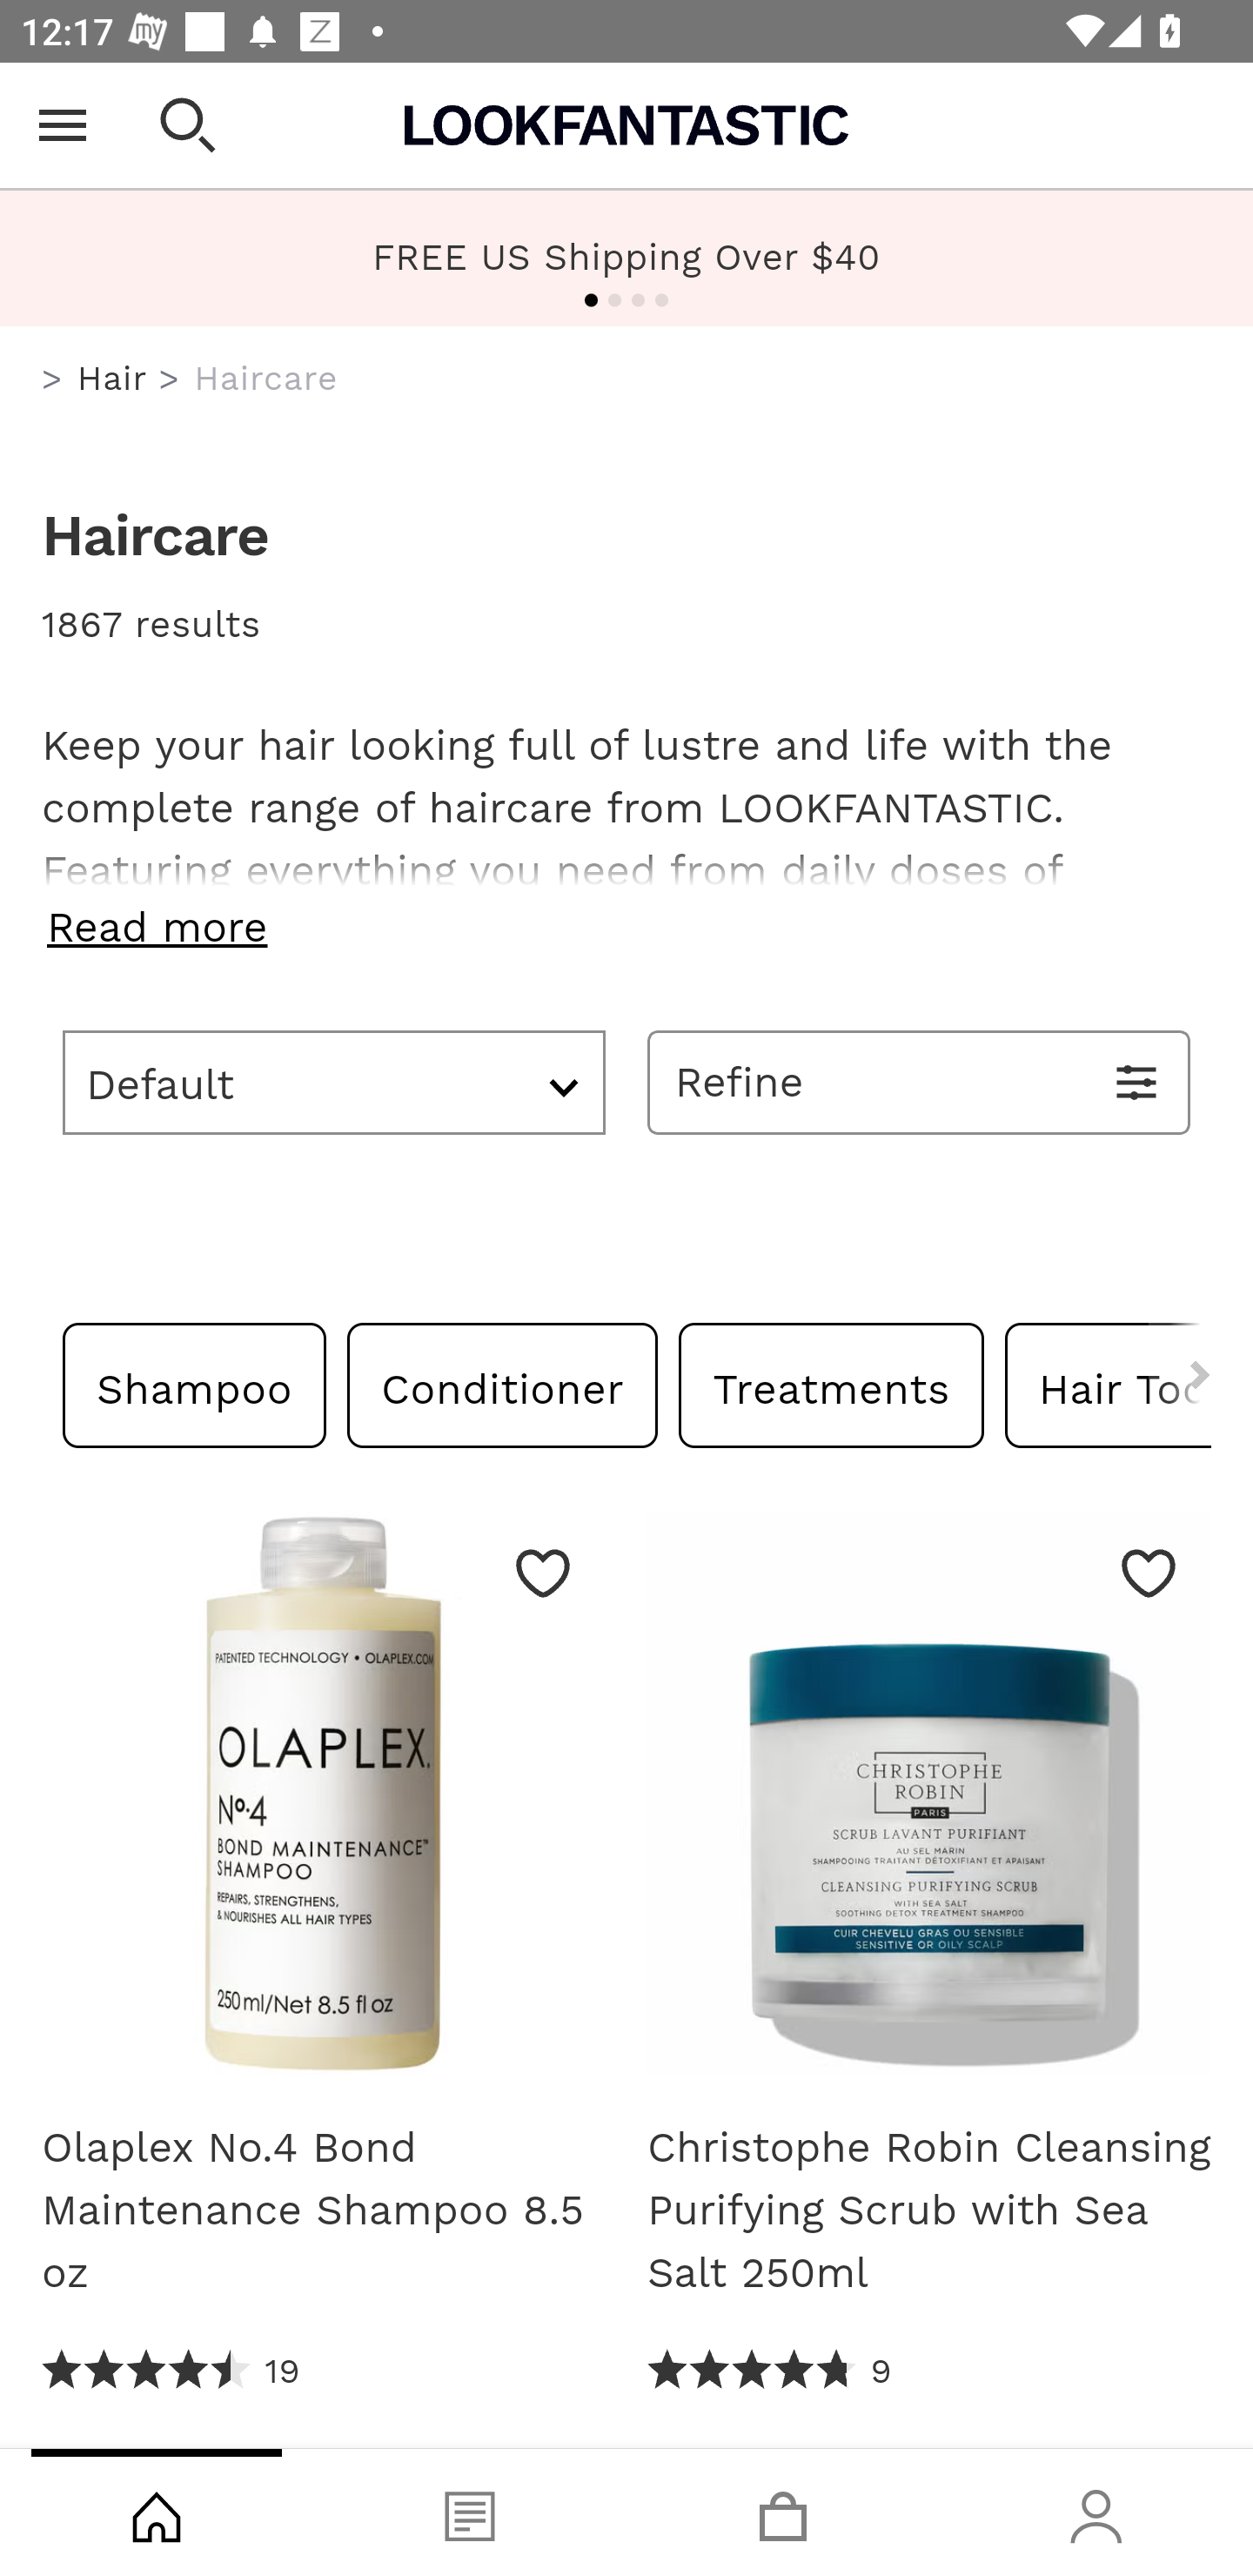  What do you see at coordinates (1107, 1384) in the screenshot?
I see `Shop Hair Tools` at bounding box center [1107, 1384].